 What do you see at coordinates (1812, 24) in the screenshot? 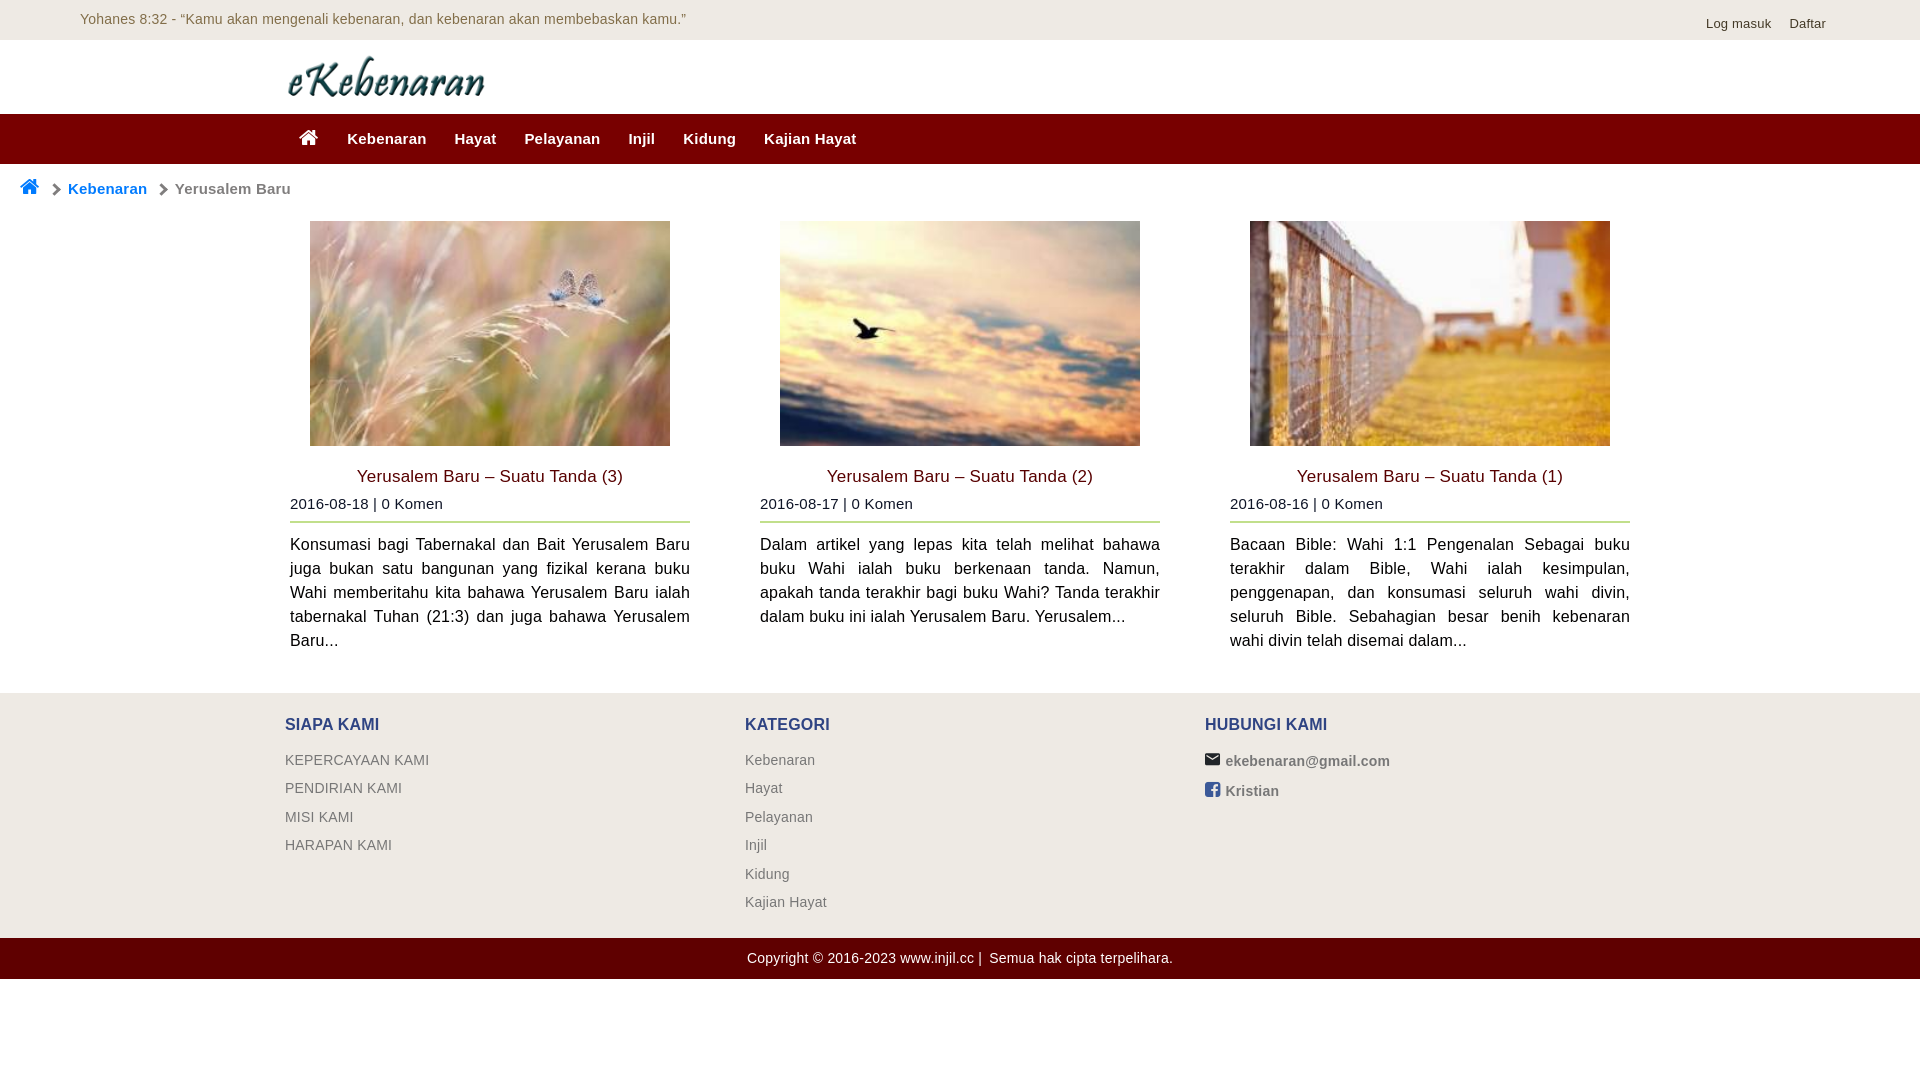
I see `Daftar` at bounding box center [1812, 24].